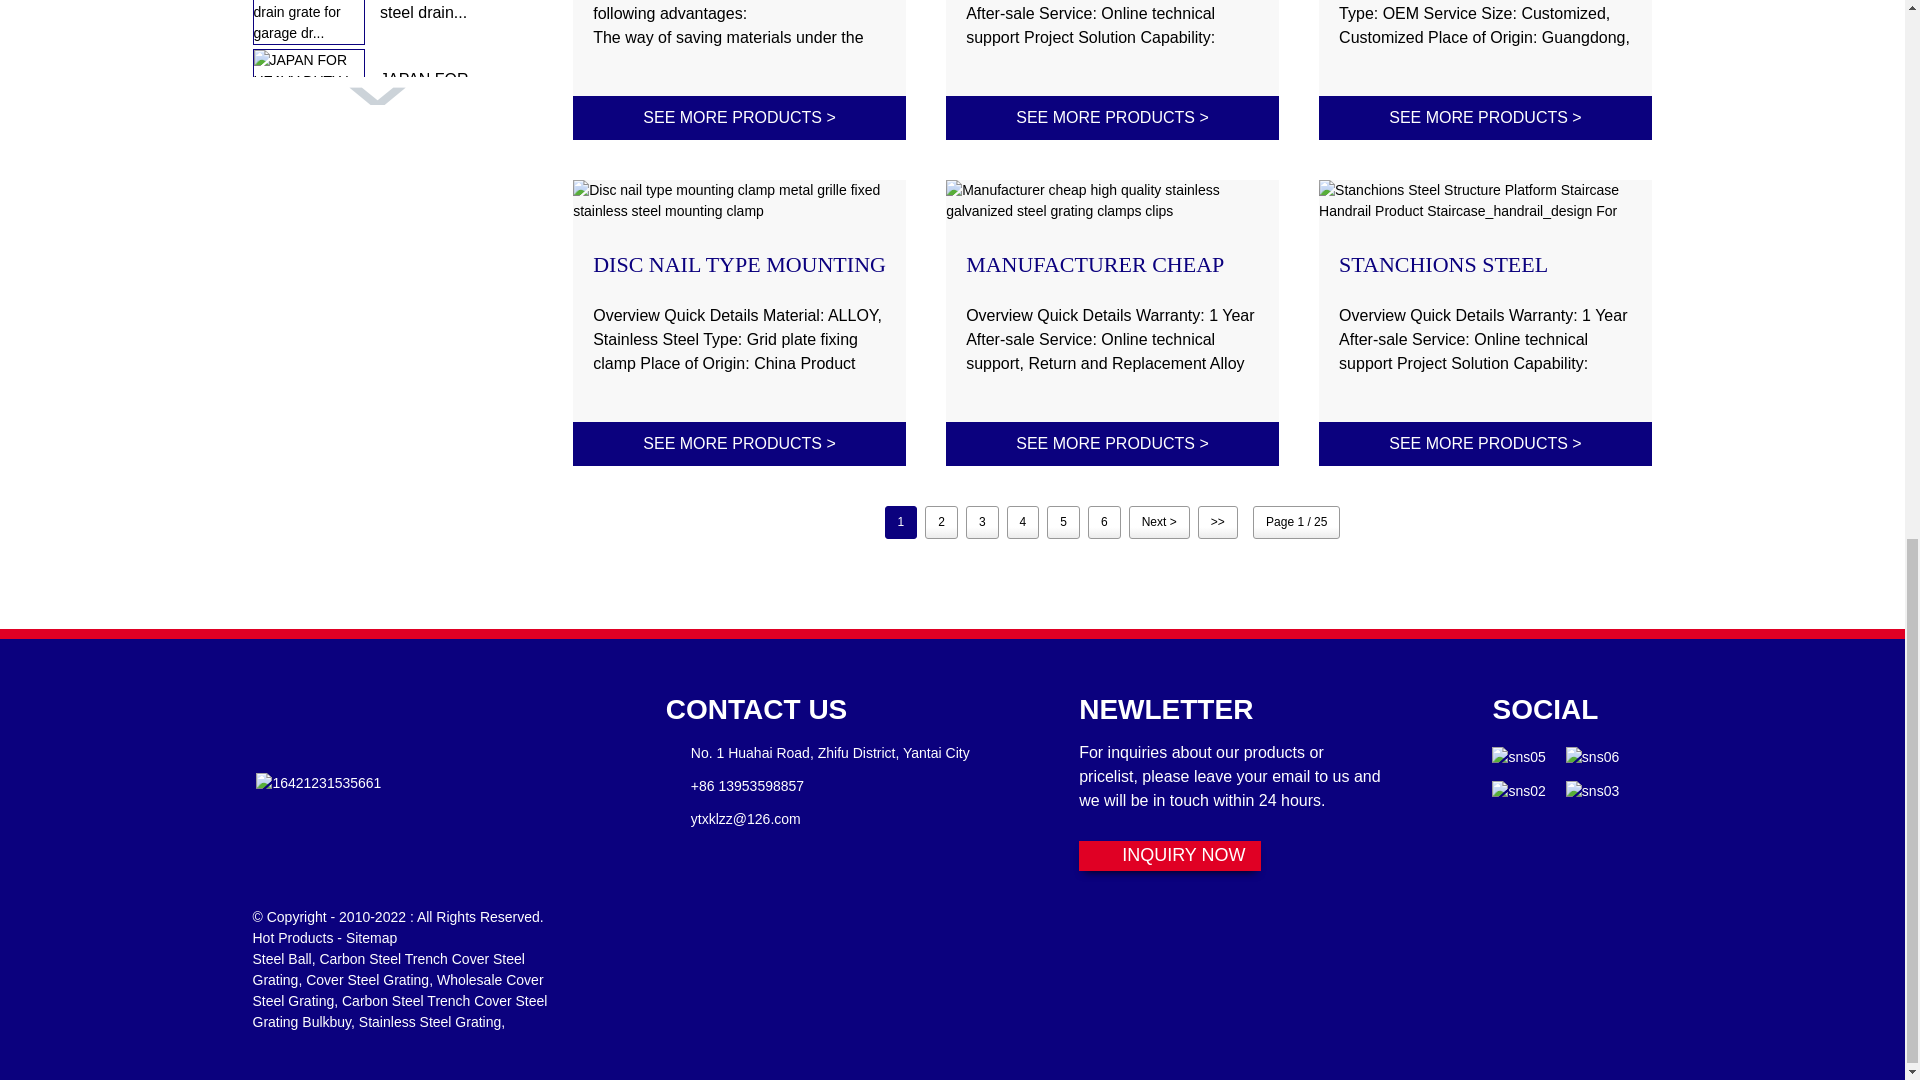  What do you see at coordinates (399, 1011) in the screenshot?
I see `Carbon Steel Trench Cover Steel Grating Bulkbuy` at bounding box center [399, 1011].